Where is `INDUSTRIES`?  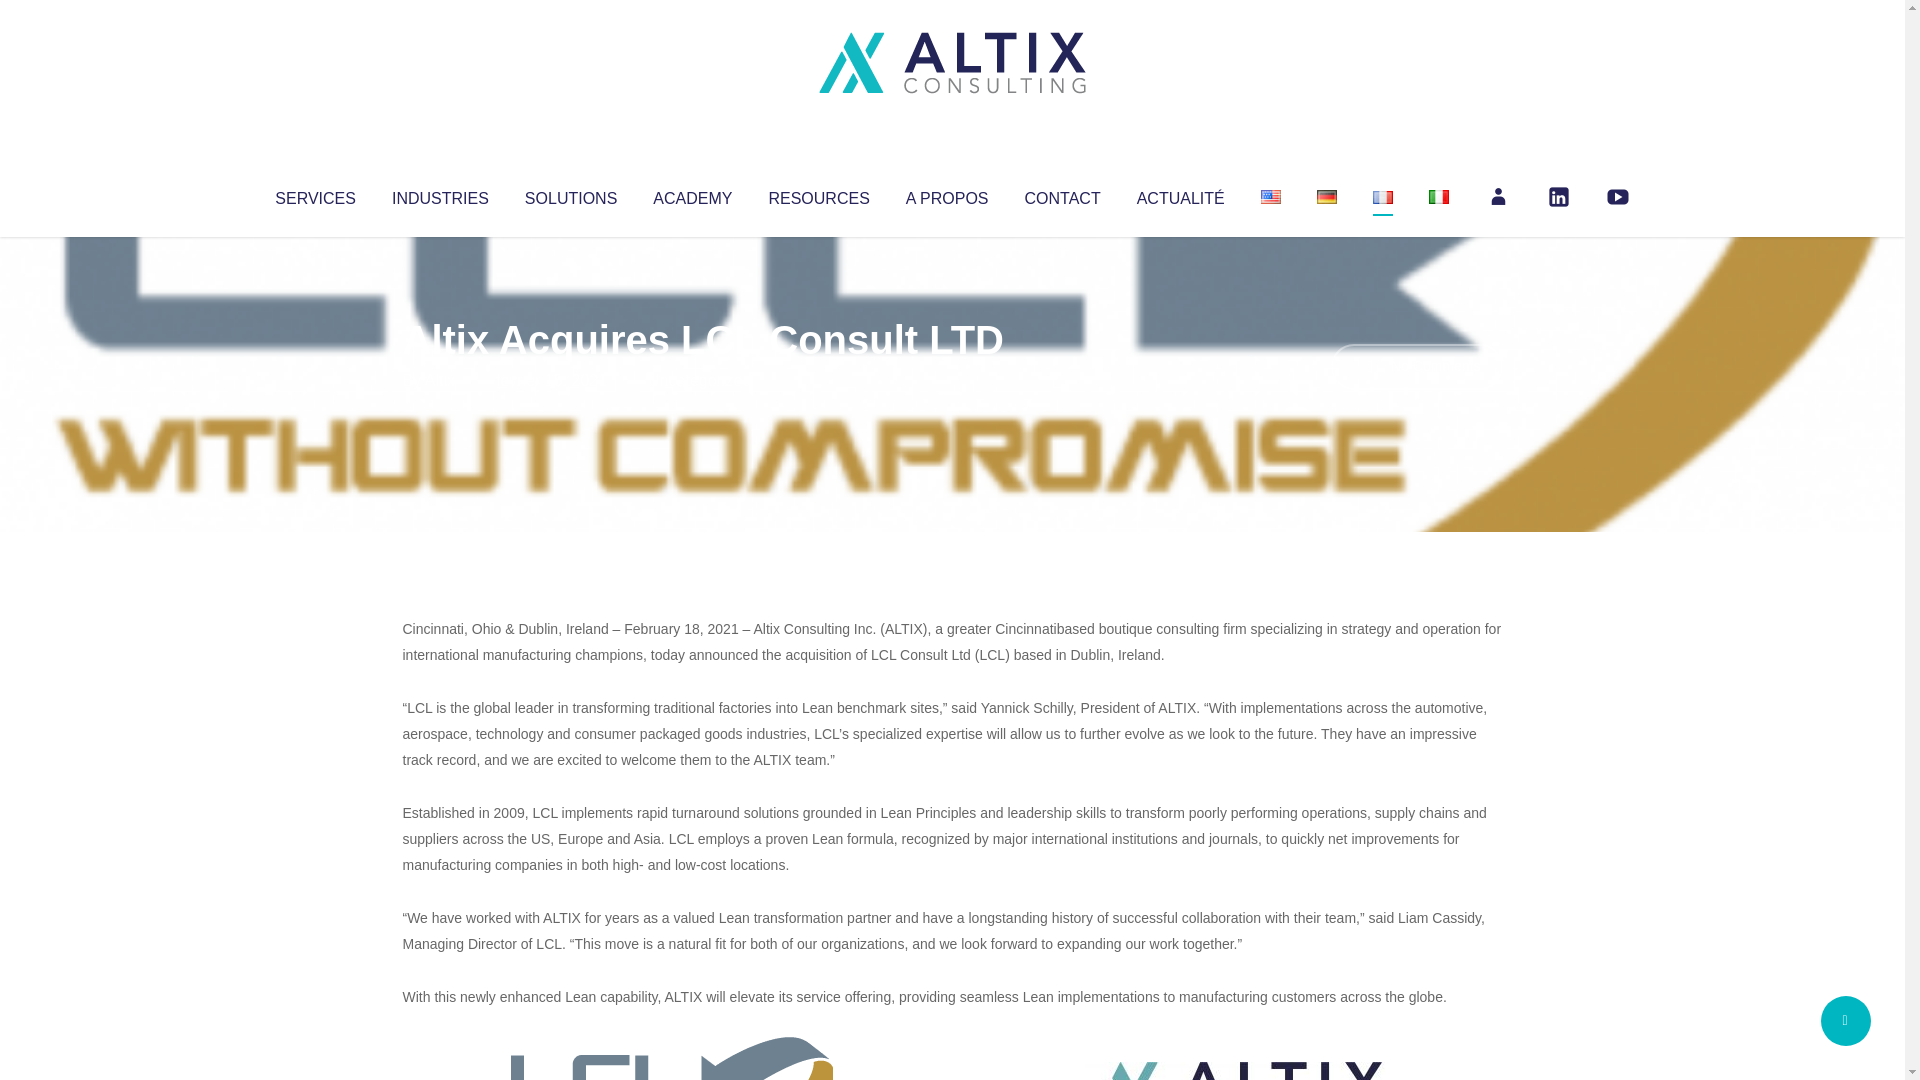 INDUSTRIES is located at coordinates (440, 194).